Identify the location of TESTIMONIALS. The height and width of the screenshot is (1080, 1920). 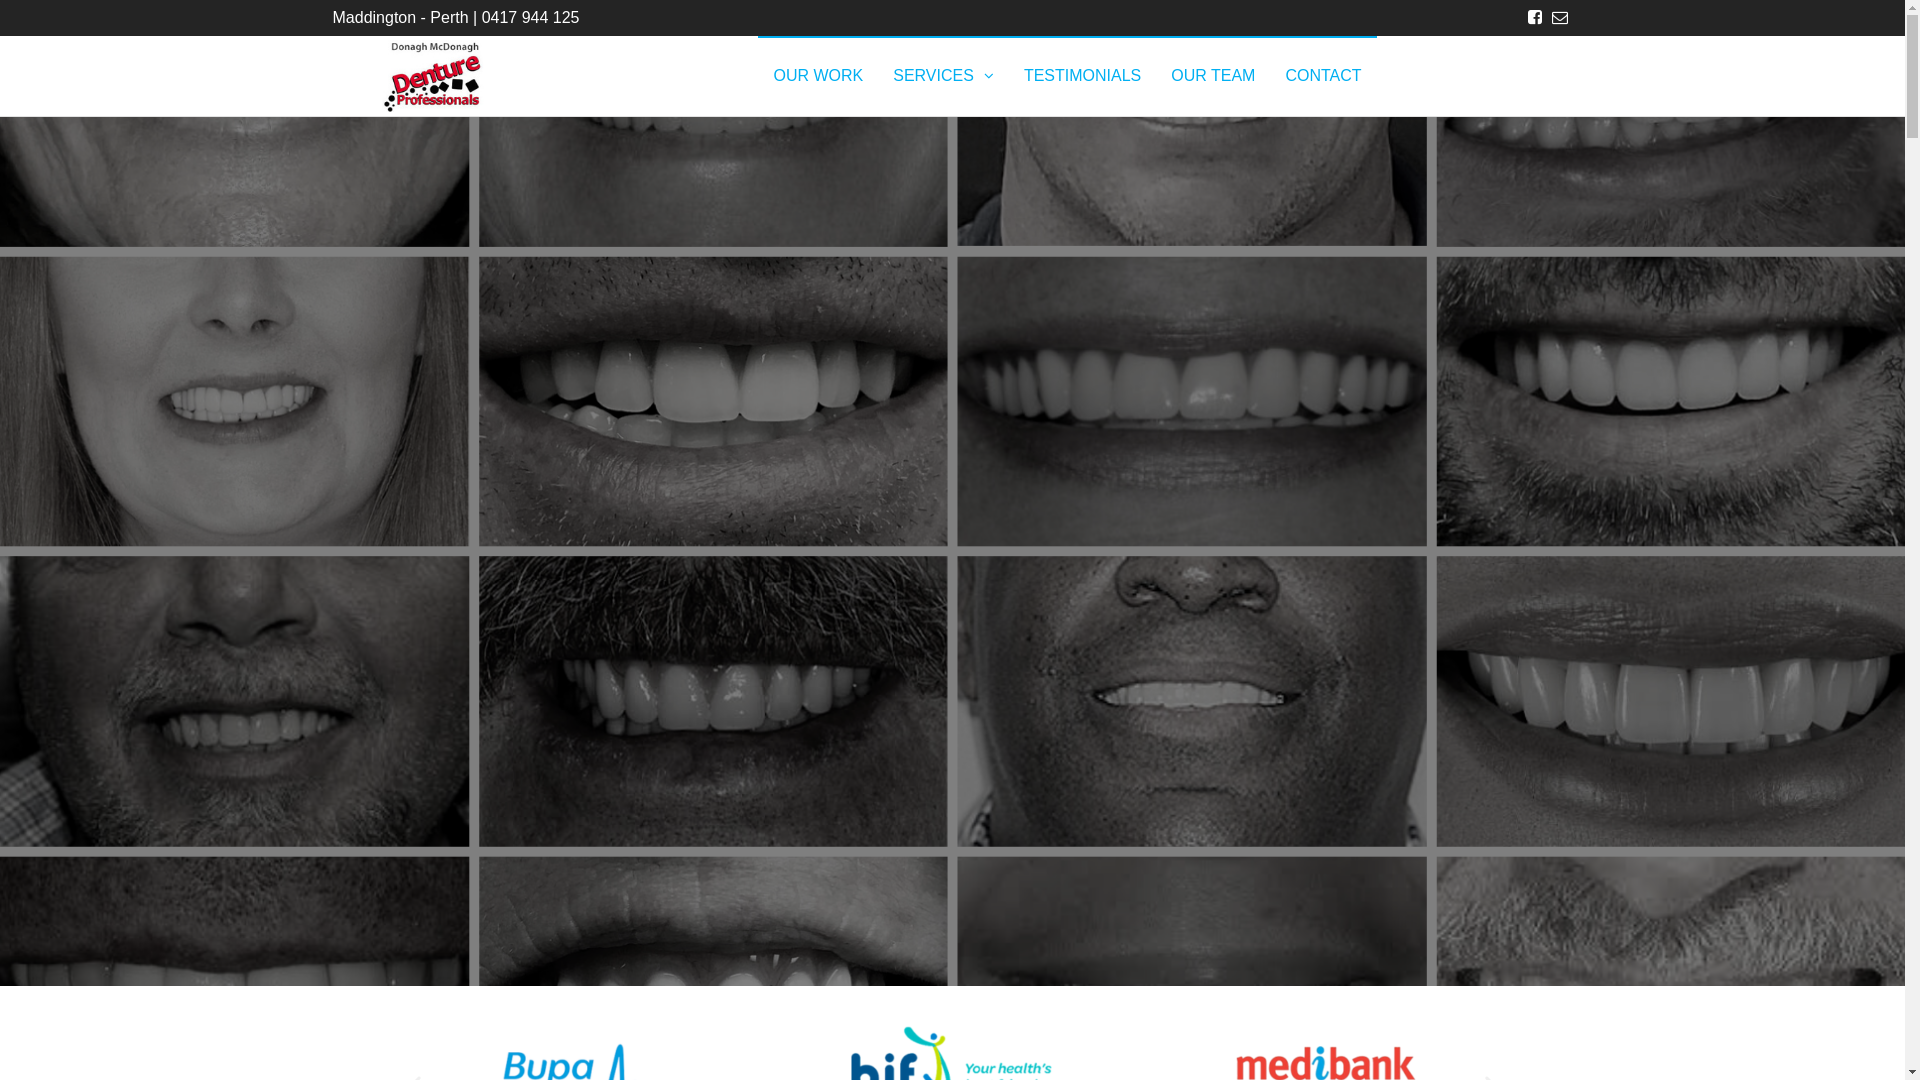
(1082, 76).